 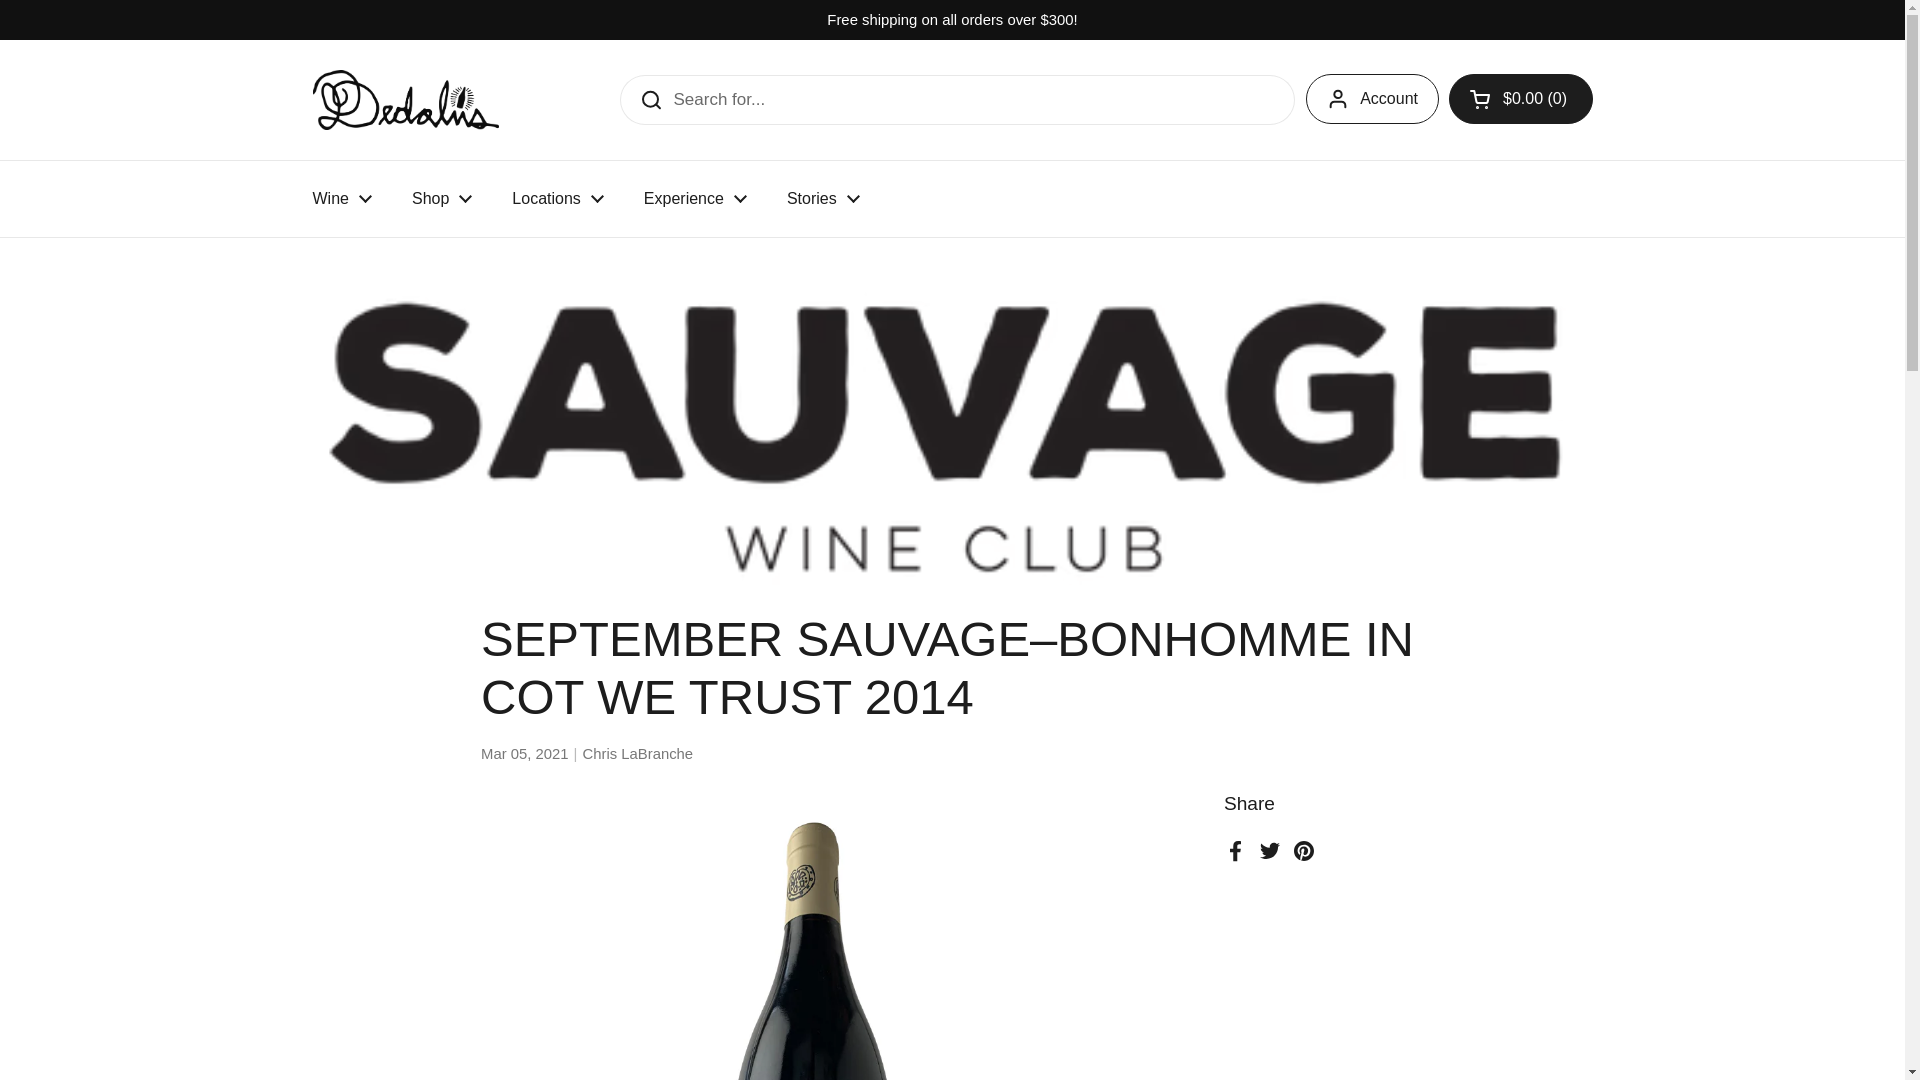 What do you see at coordinates (341, 199) in the screenshot?
I see `Wine` at bounding box center [341, 199].